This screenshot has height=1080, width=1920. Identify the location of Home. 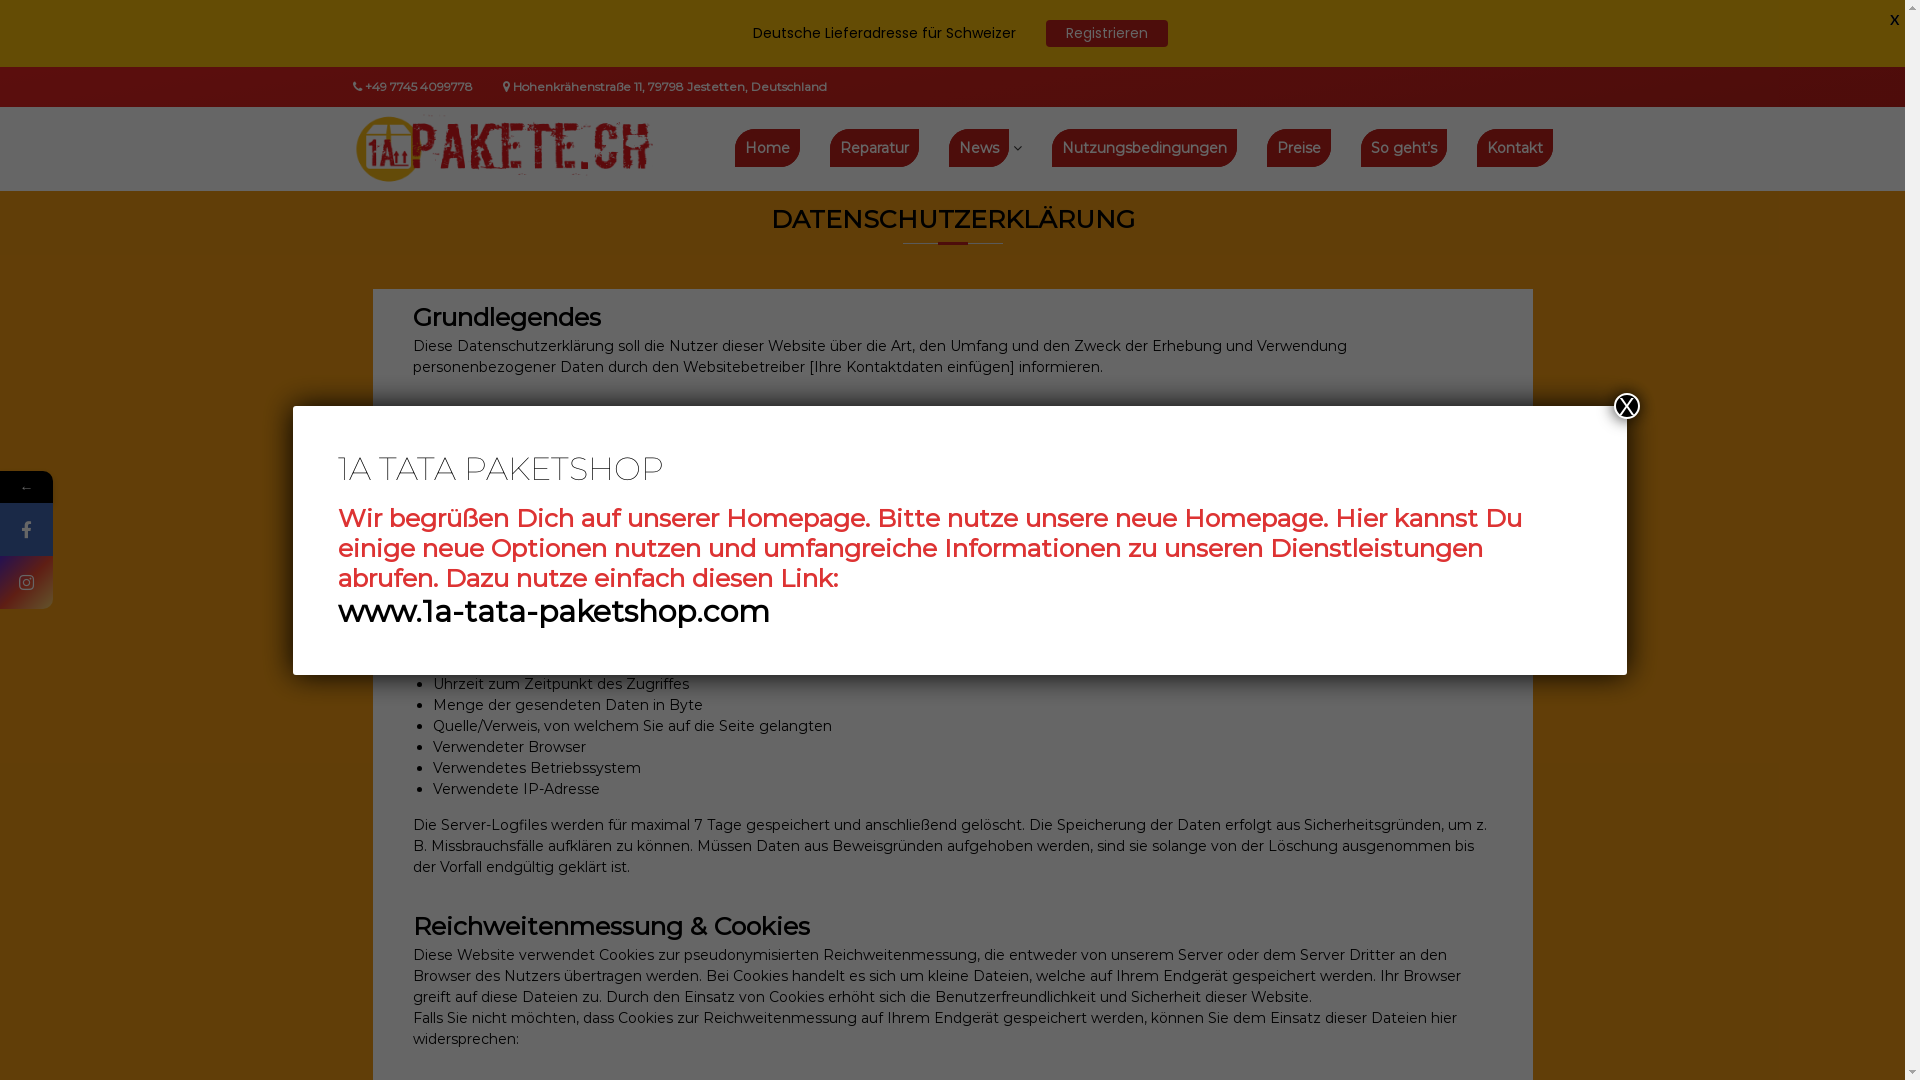
(766, 148).